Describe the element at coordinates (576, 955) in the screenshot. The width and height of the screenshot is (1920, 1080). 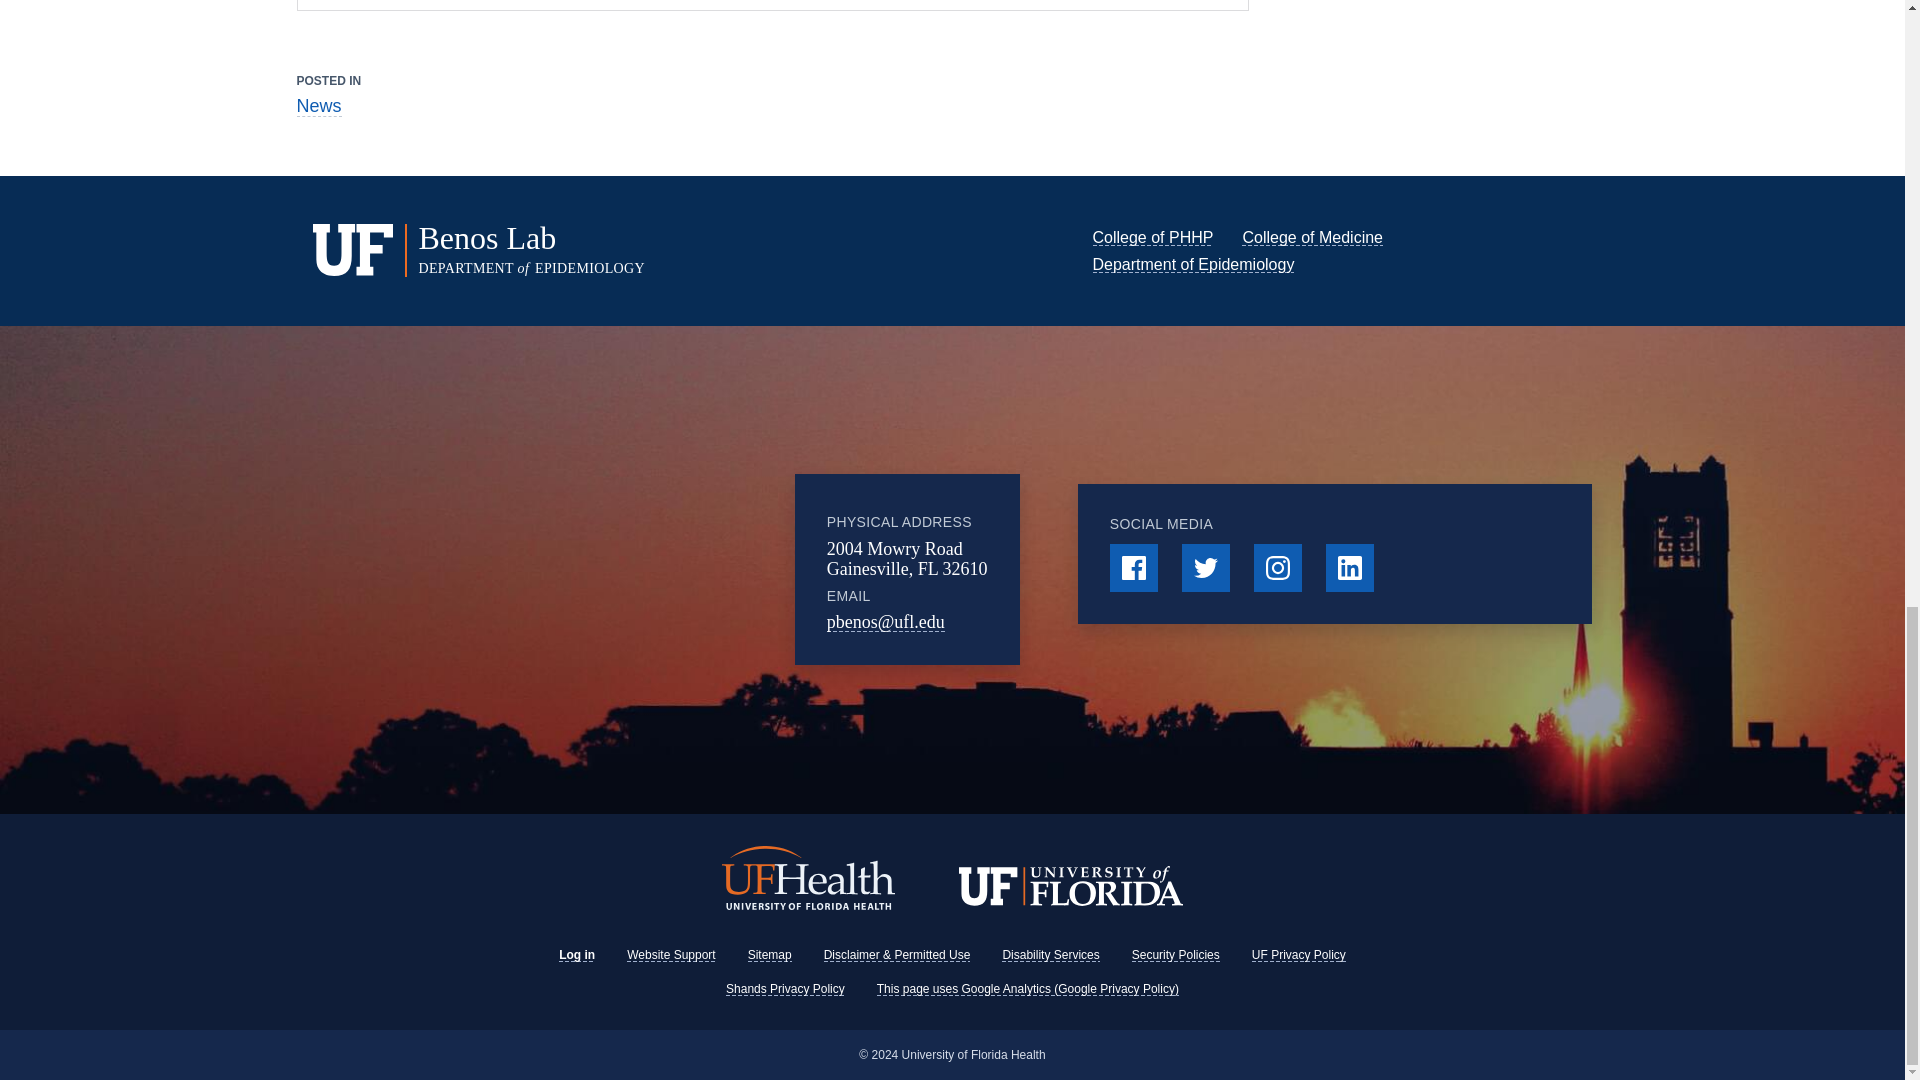
I see `Log in` at that location.